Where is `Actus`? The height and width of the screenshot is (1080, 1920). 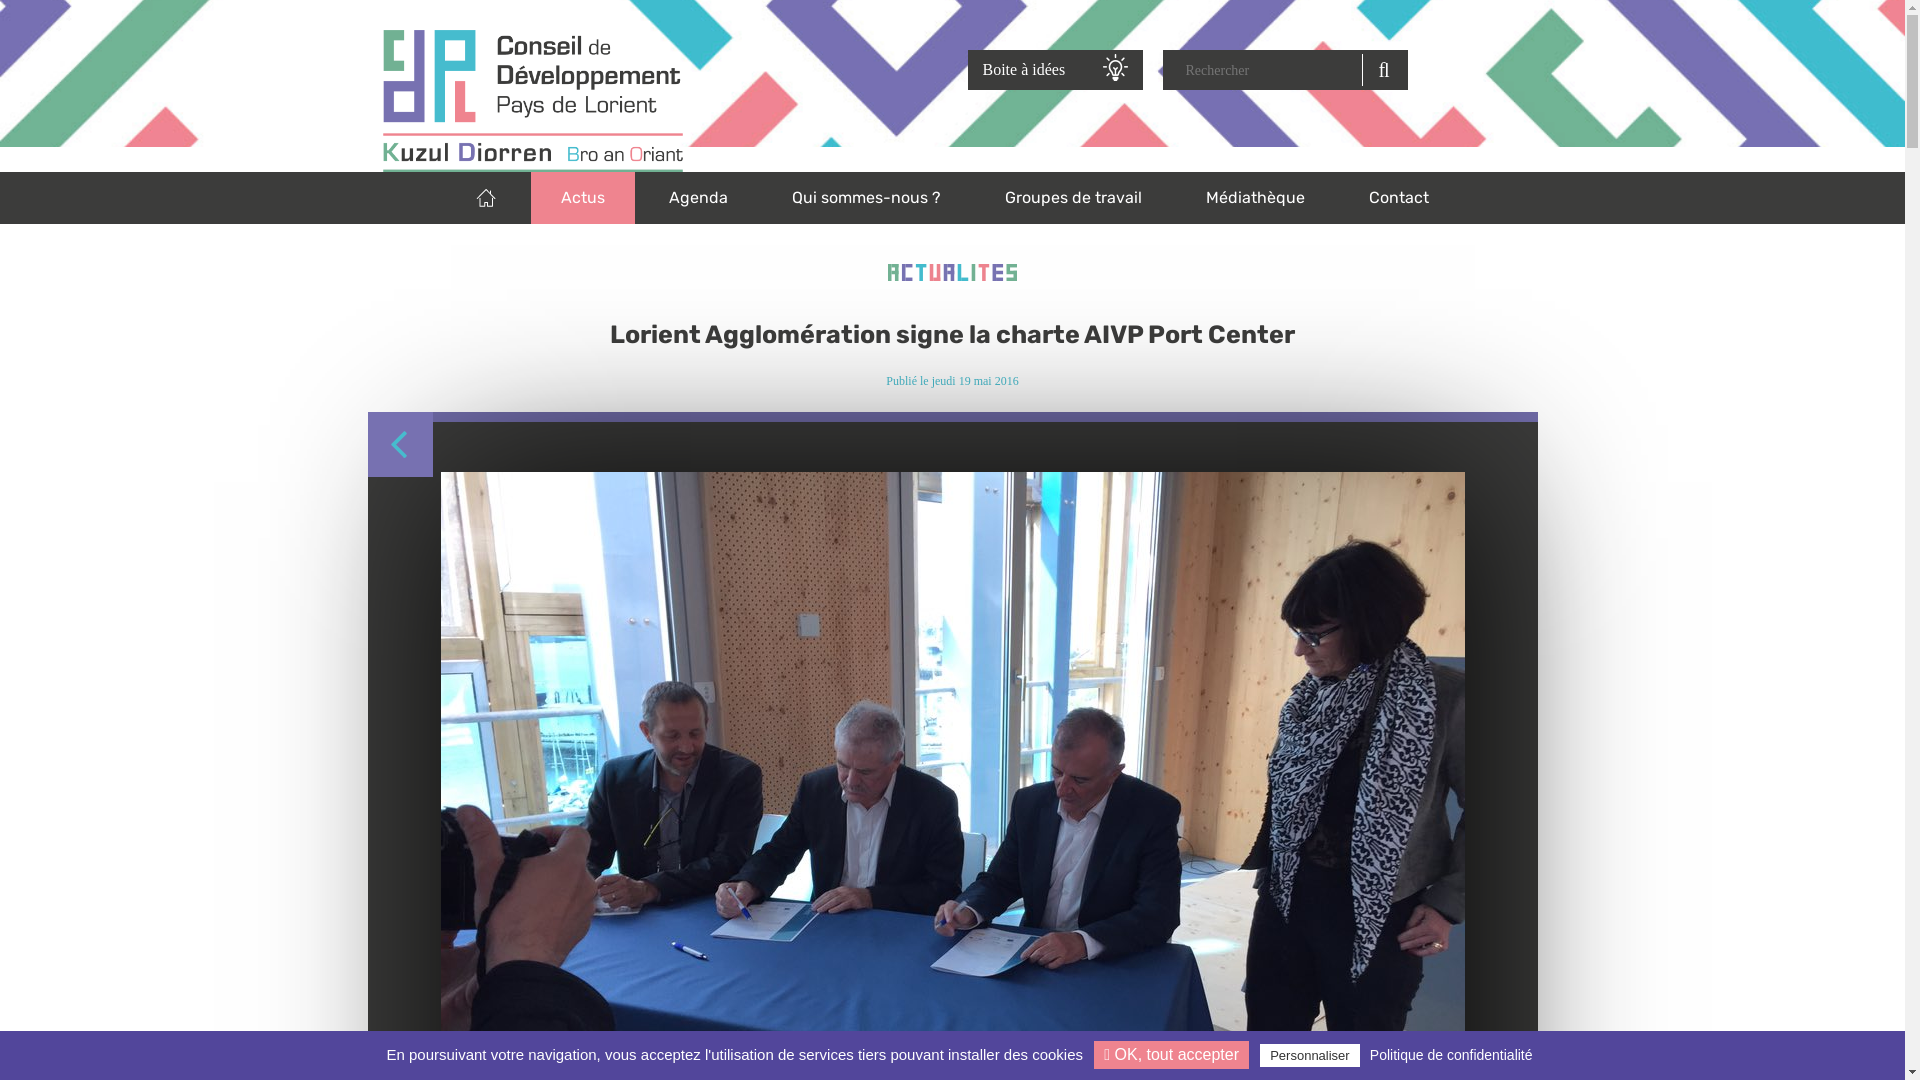 Actus is located at coordinates (583, 198).